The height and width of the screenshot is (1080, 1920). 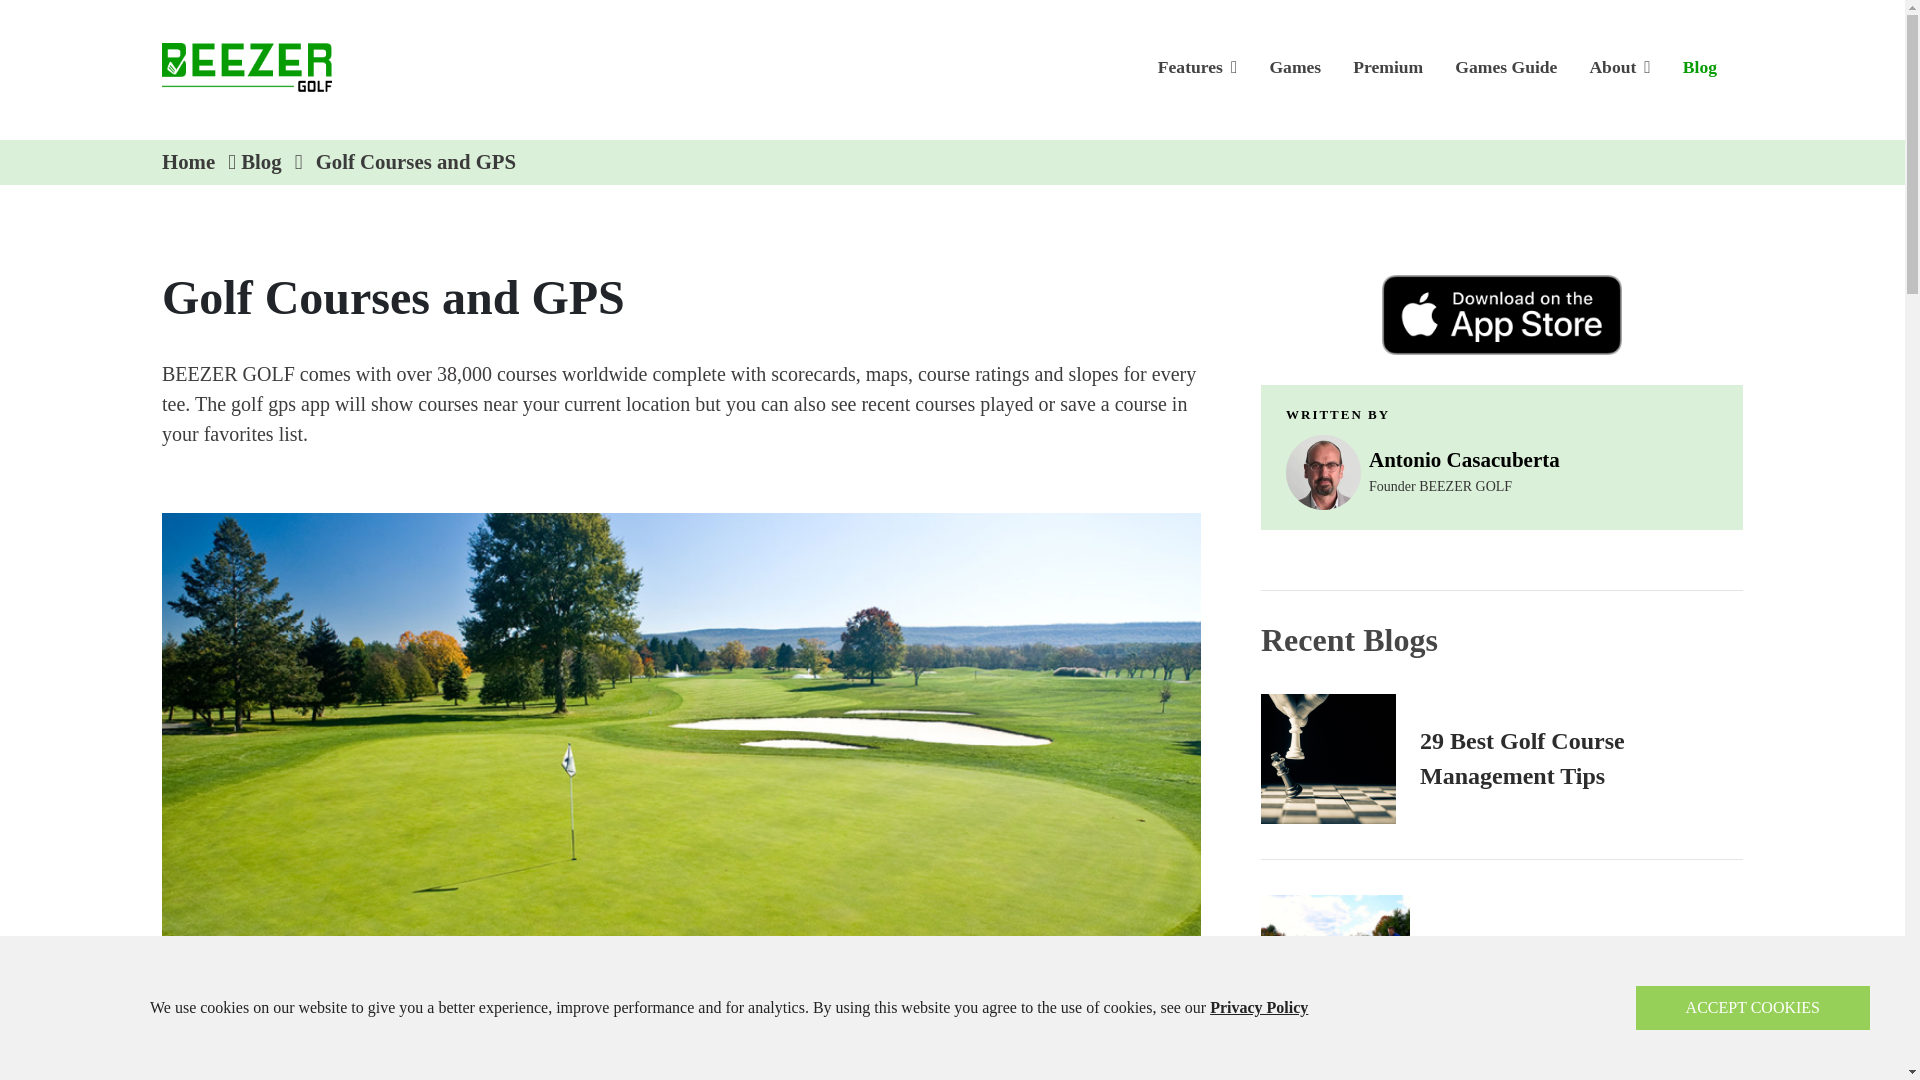 What do you see at coordinates (1387, 66) in the screenshot?
I see `Premium` at bounding box center [1387, 66].